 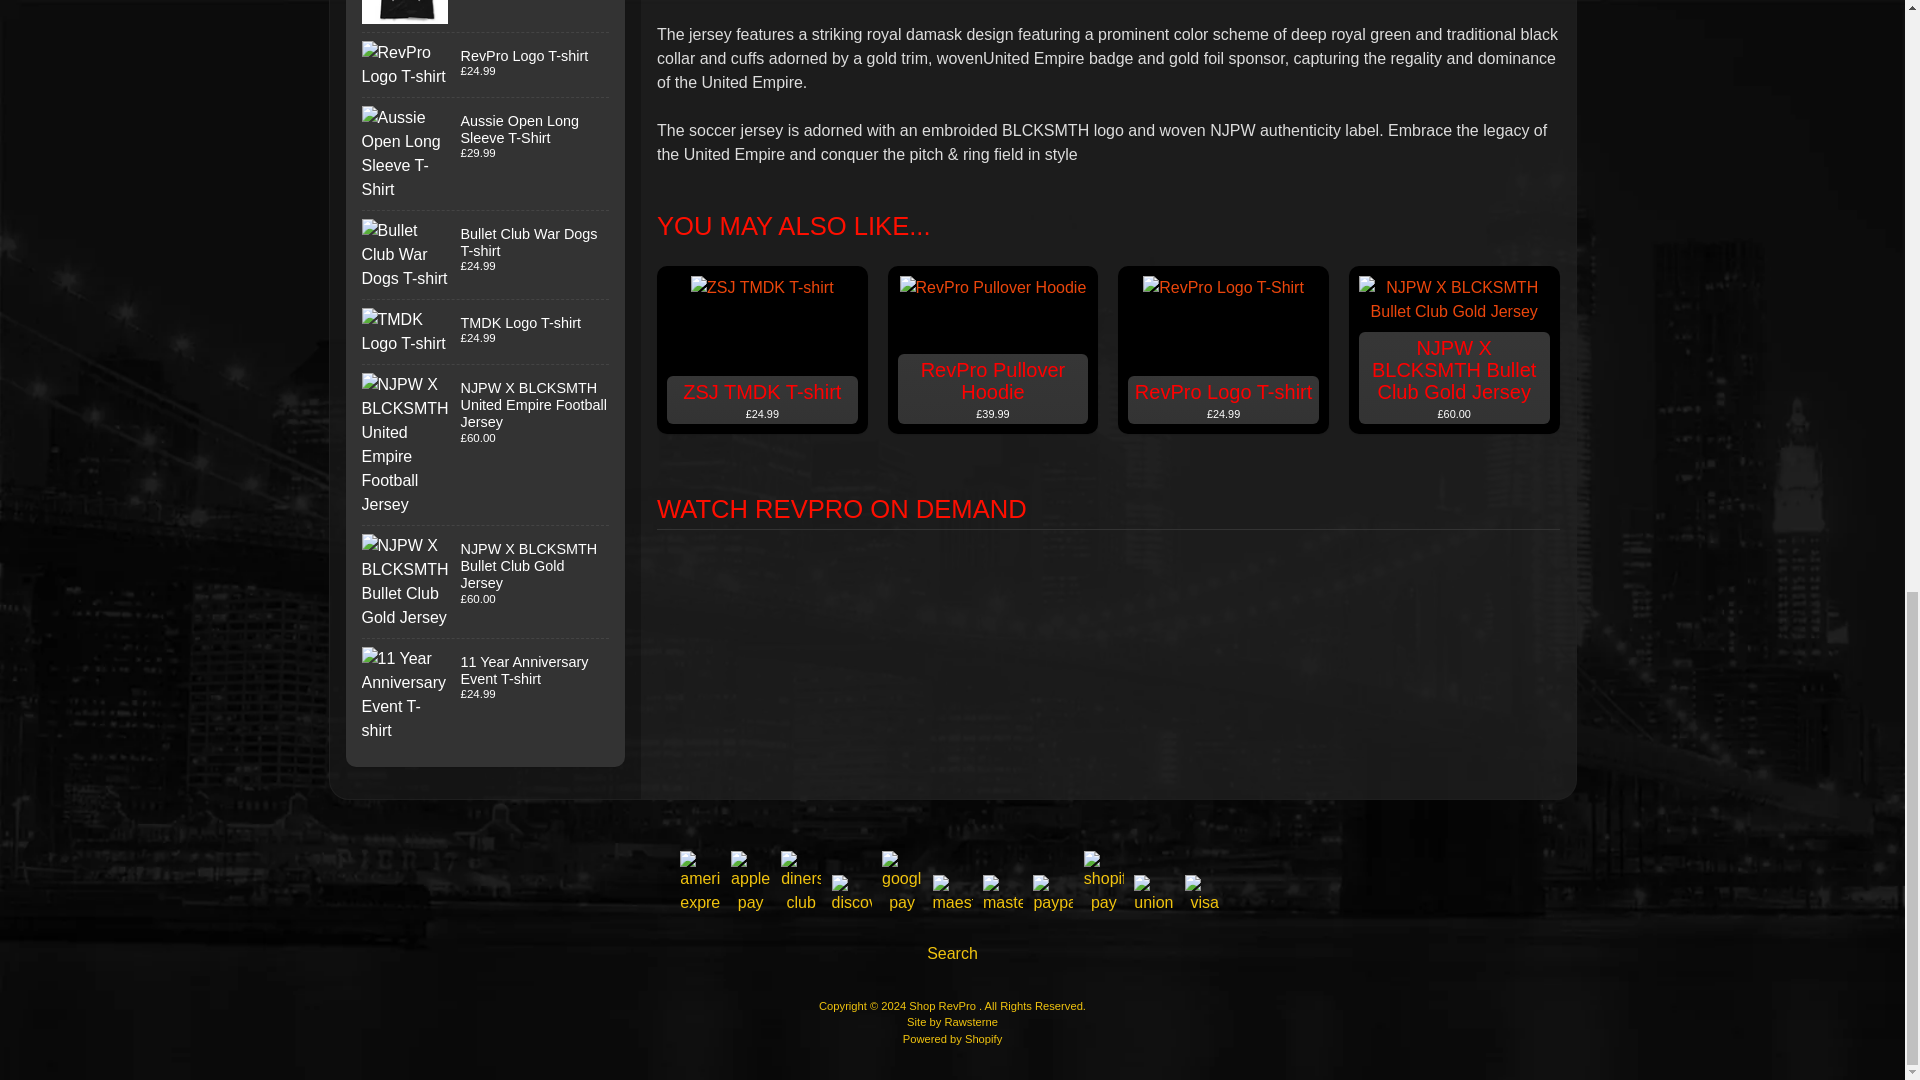 What do you see at coordinates (486, 154) in the screenshot?
I see `Aussie Open Long Sleeve T-Shirt` at bounding box center [486, 154].